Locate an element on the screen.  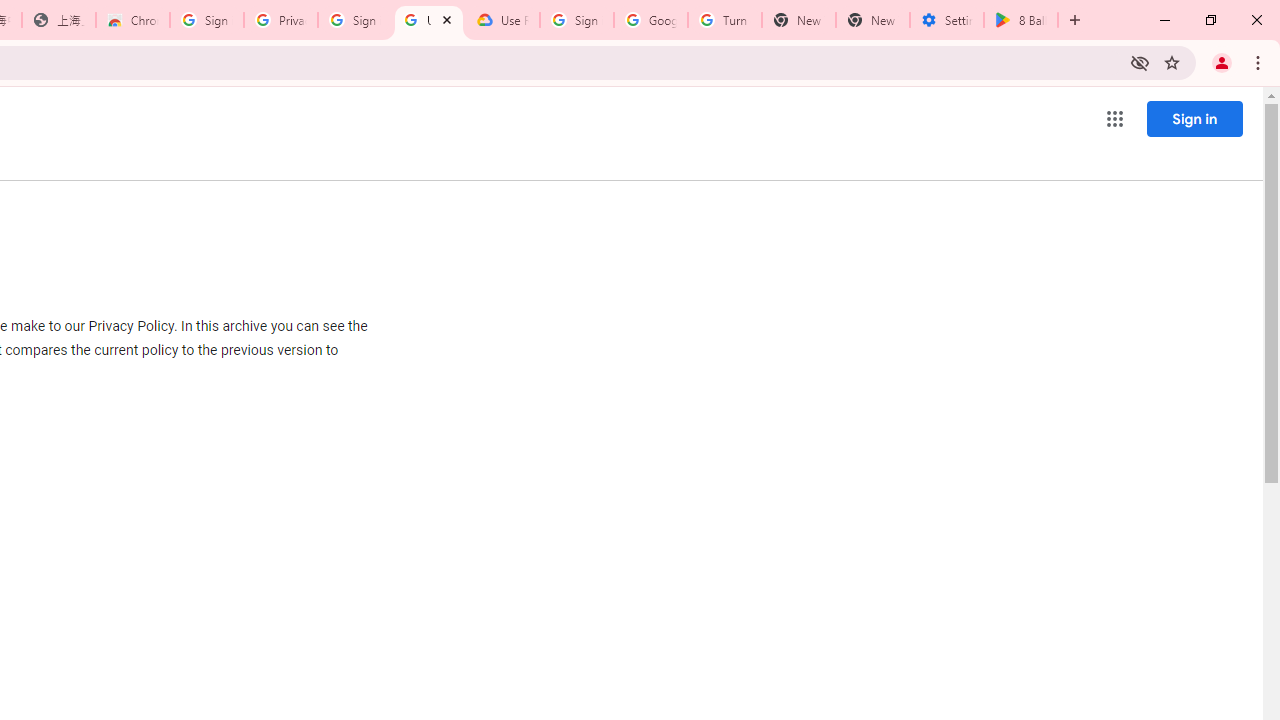
Sign in - Google Accounts is located at coordinates (577, 20).